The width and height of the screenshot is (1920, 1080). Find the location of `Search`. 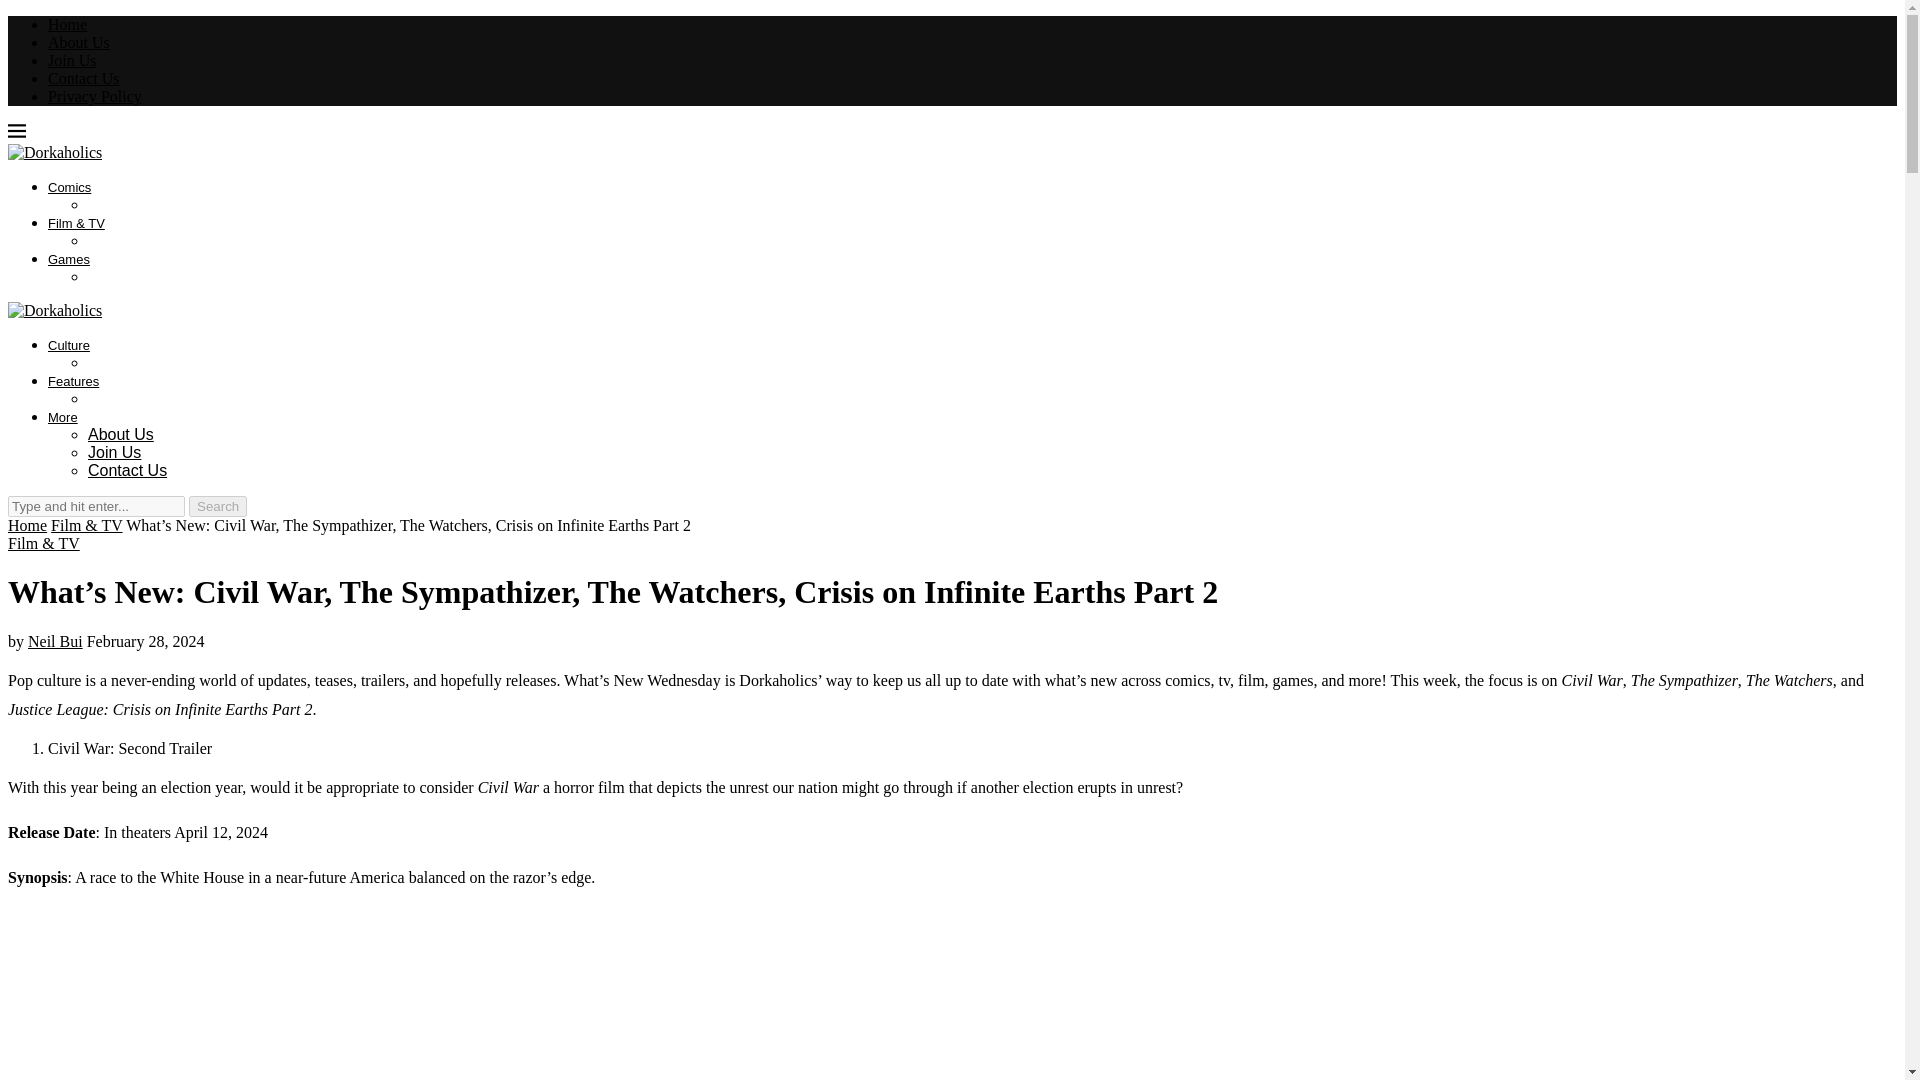

Search is located at coordinates (218, 506).